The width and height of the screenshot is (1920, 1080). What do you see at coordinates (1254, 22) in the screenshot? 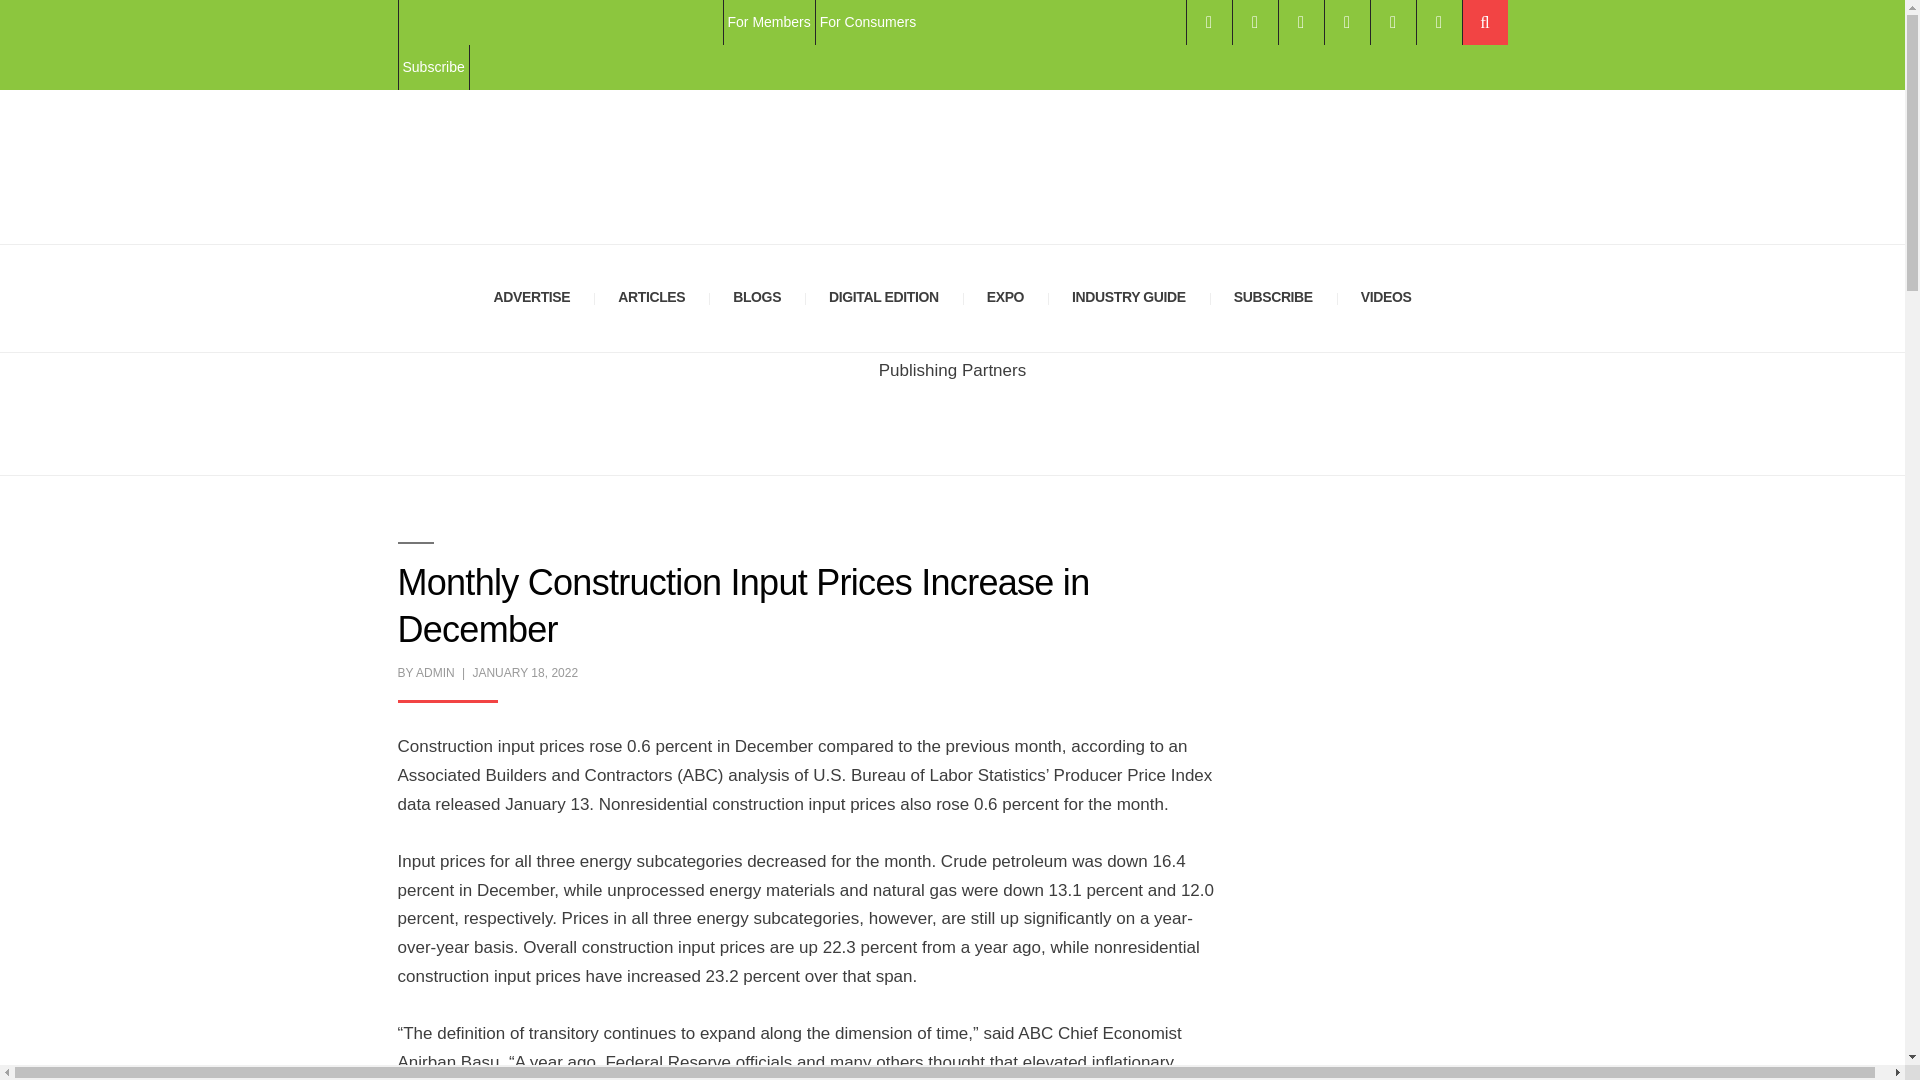
I see `Follow me on Twitter` at bounding box center [1254, 22].